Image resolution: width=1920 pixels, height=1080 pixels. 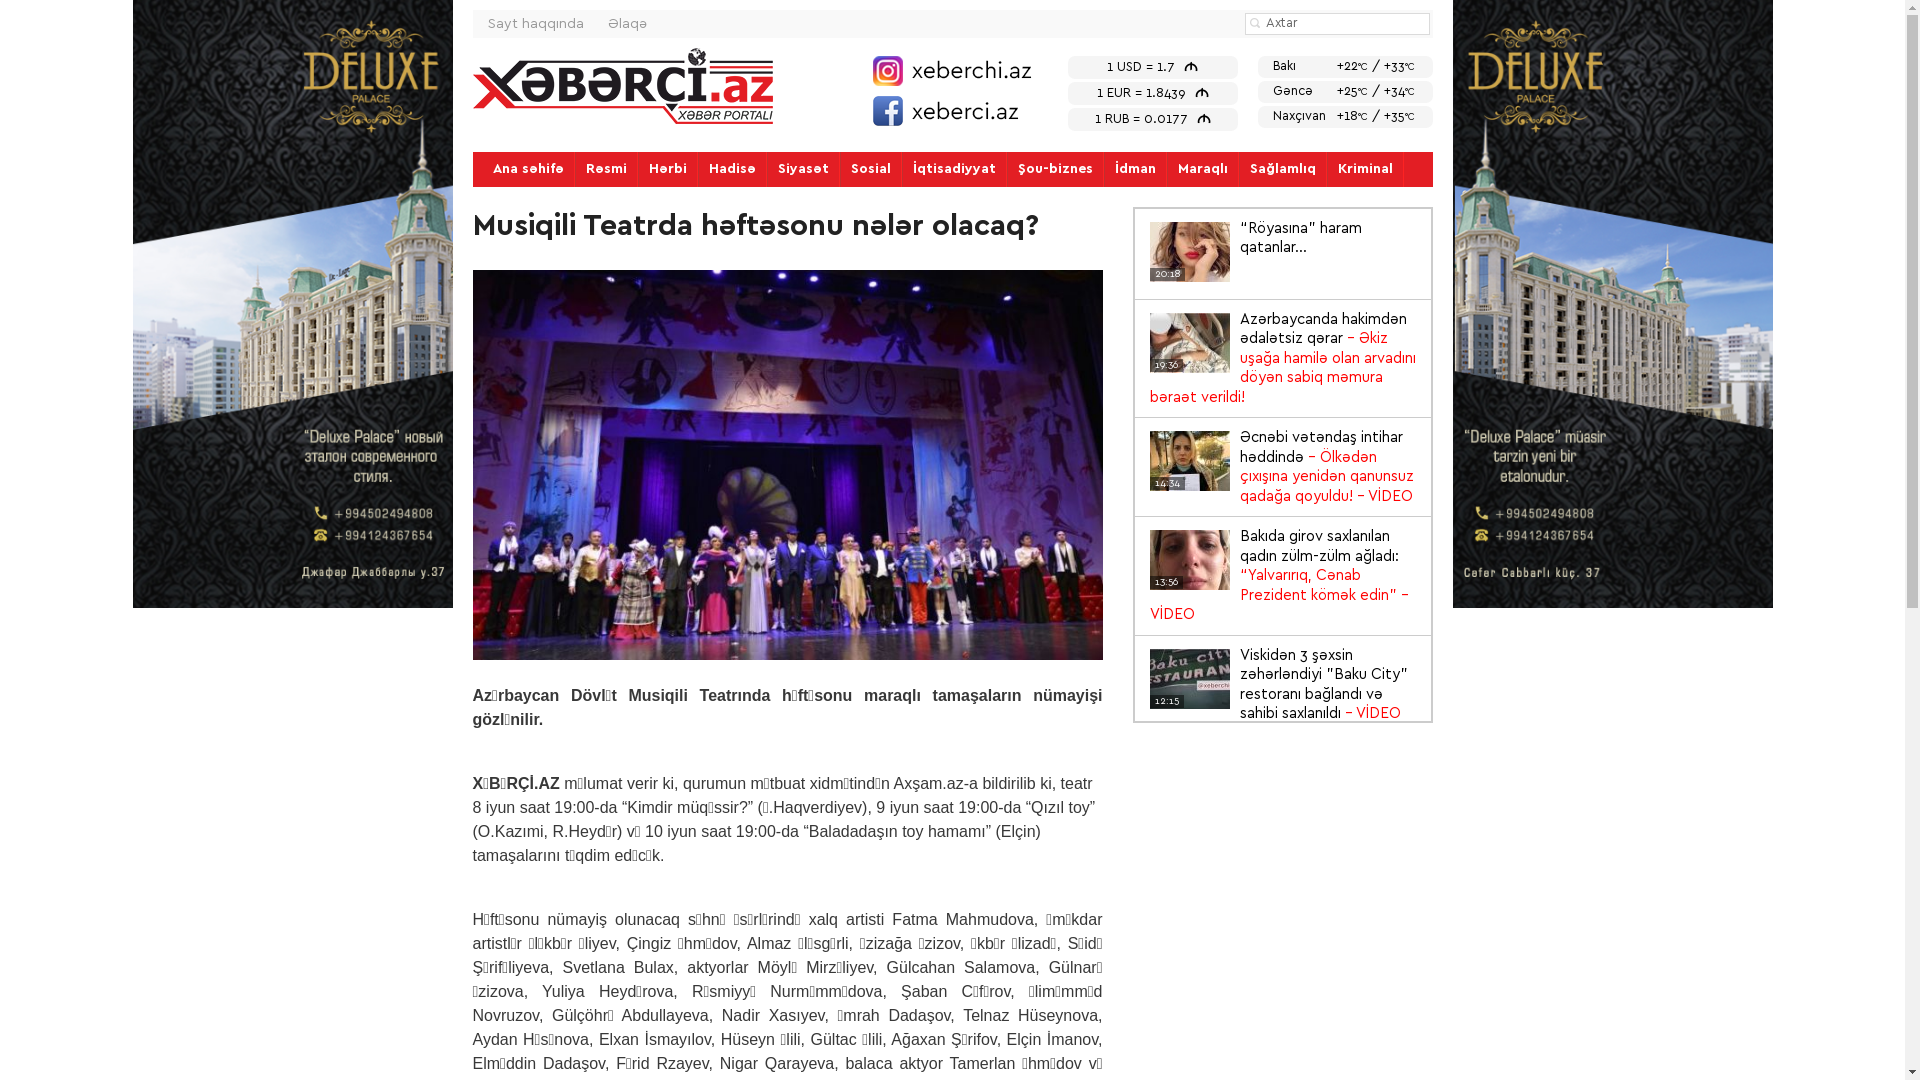 What do you see at coordinates (870, 169) in the screenshot?
I see `Sosial` at bounding box center [870, 169].